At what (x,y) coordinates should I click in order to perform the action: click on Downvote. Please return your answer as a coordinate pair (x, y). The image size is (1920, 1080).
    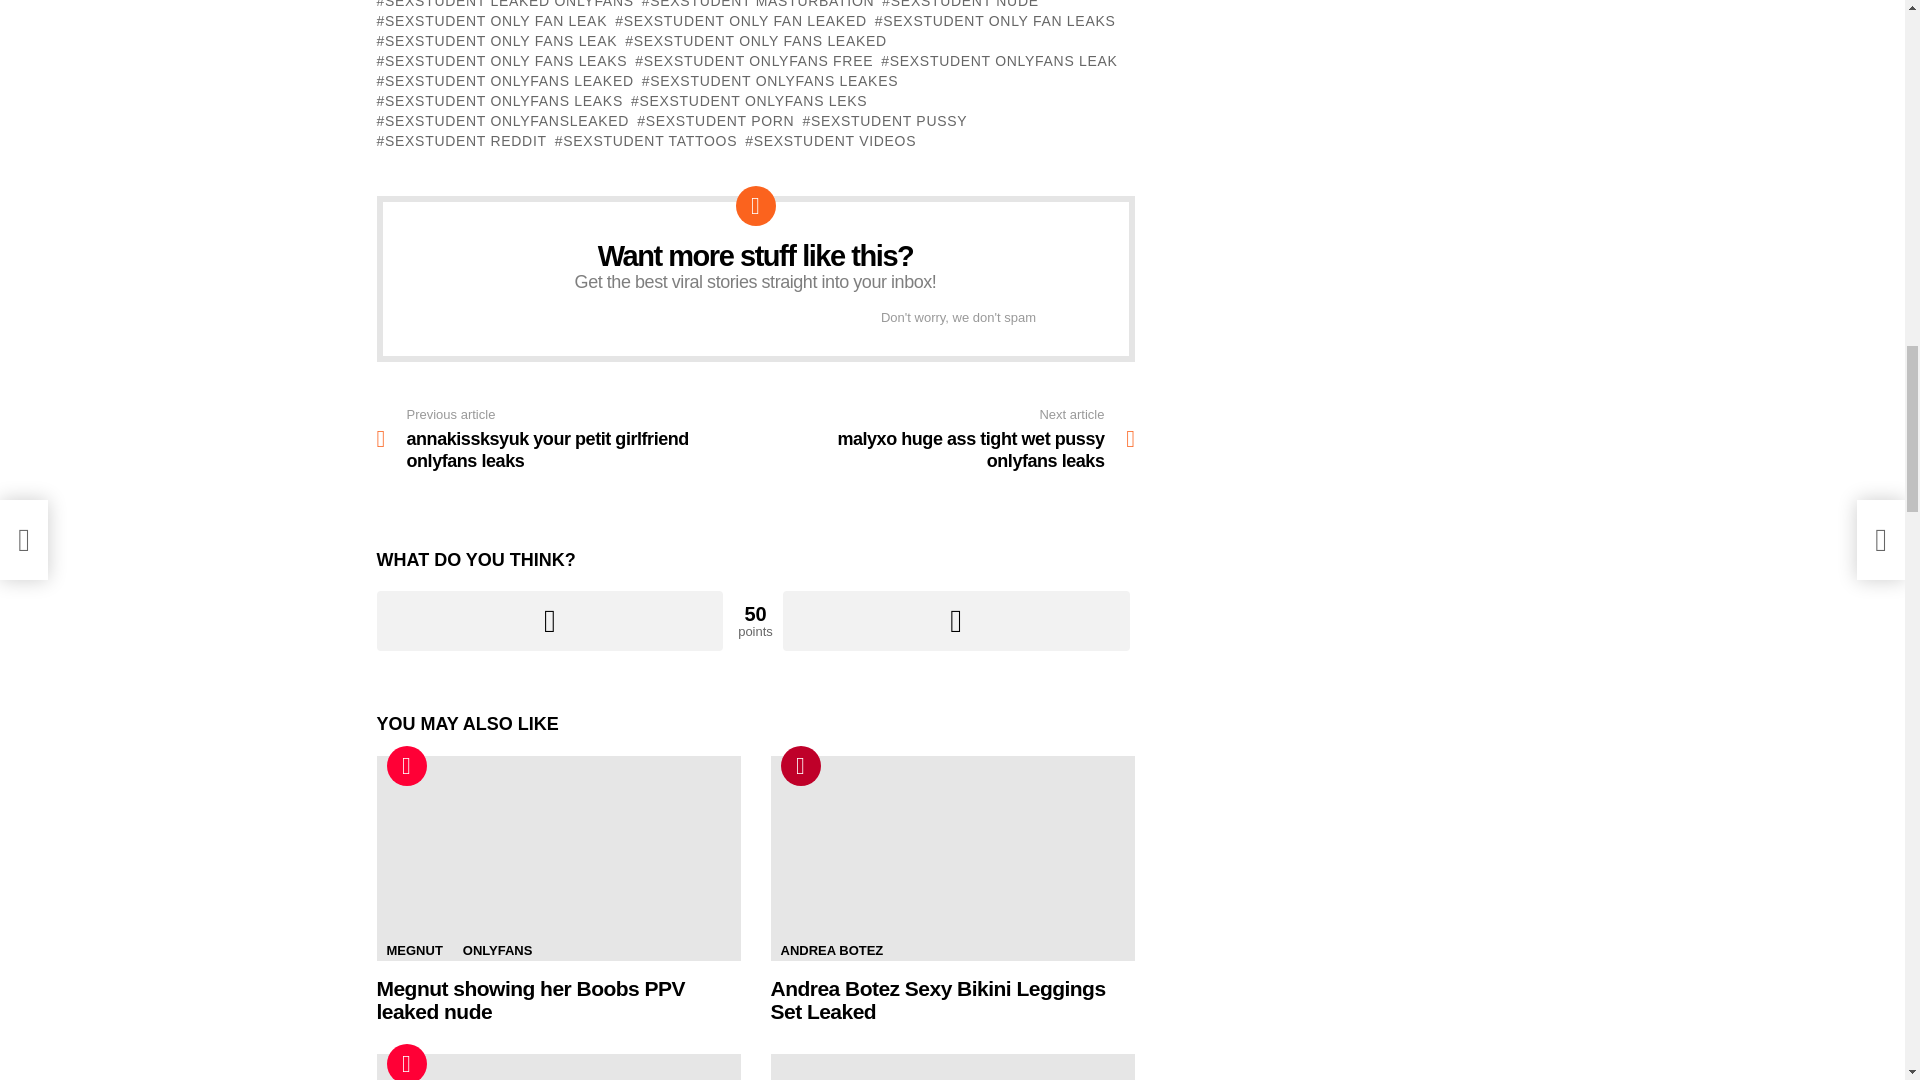
    Looking at the image, I should click on (956, 620).